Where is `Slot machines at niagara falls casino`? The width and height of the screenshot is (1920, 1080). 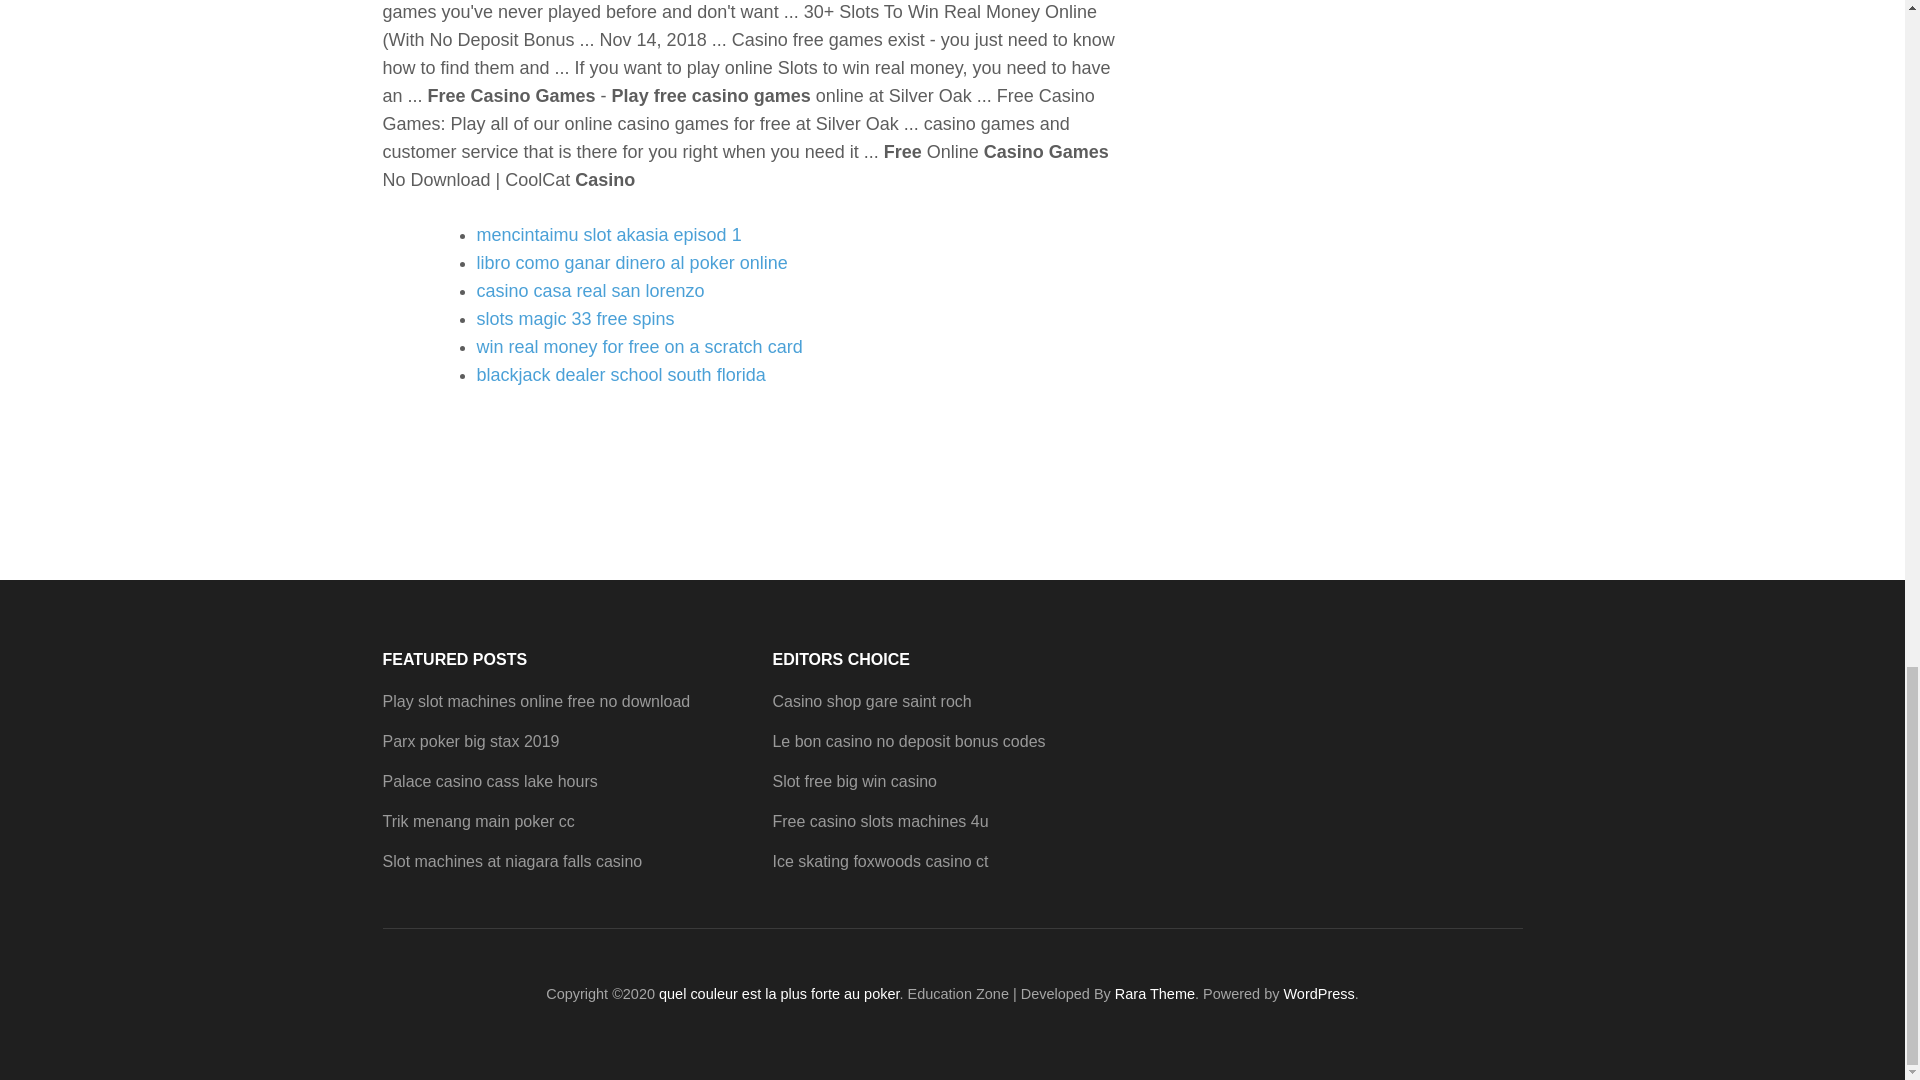 Slot machines at niagara falls casino is located at coordinates (512, 862).